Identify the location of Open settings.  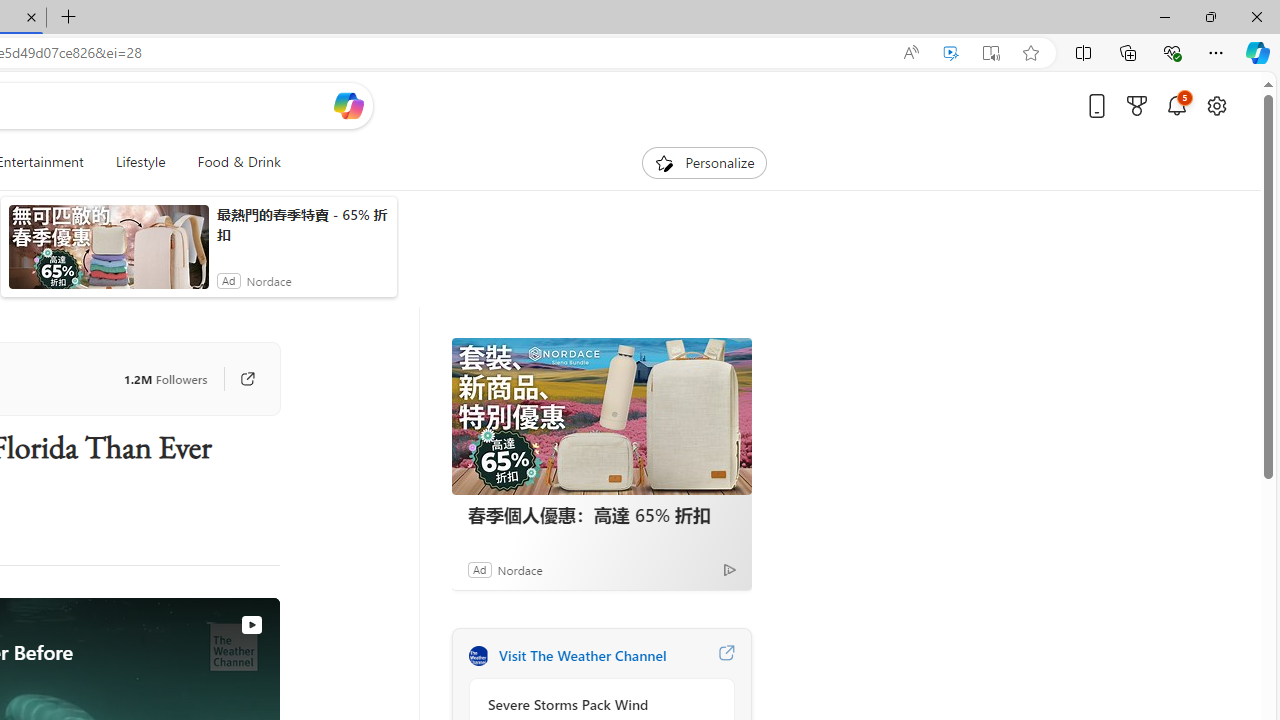
(1216, 105).